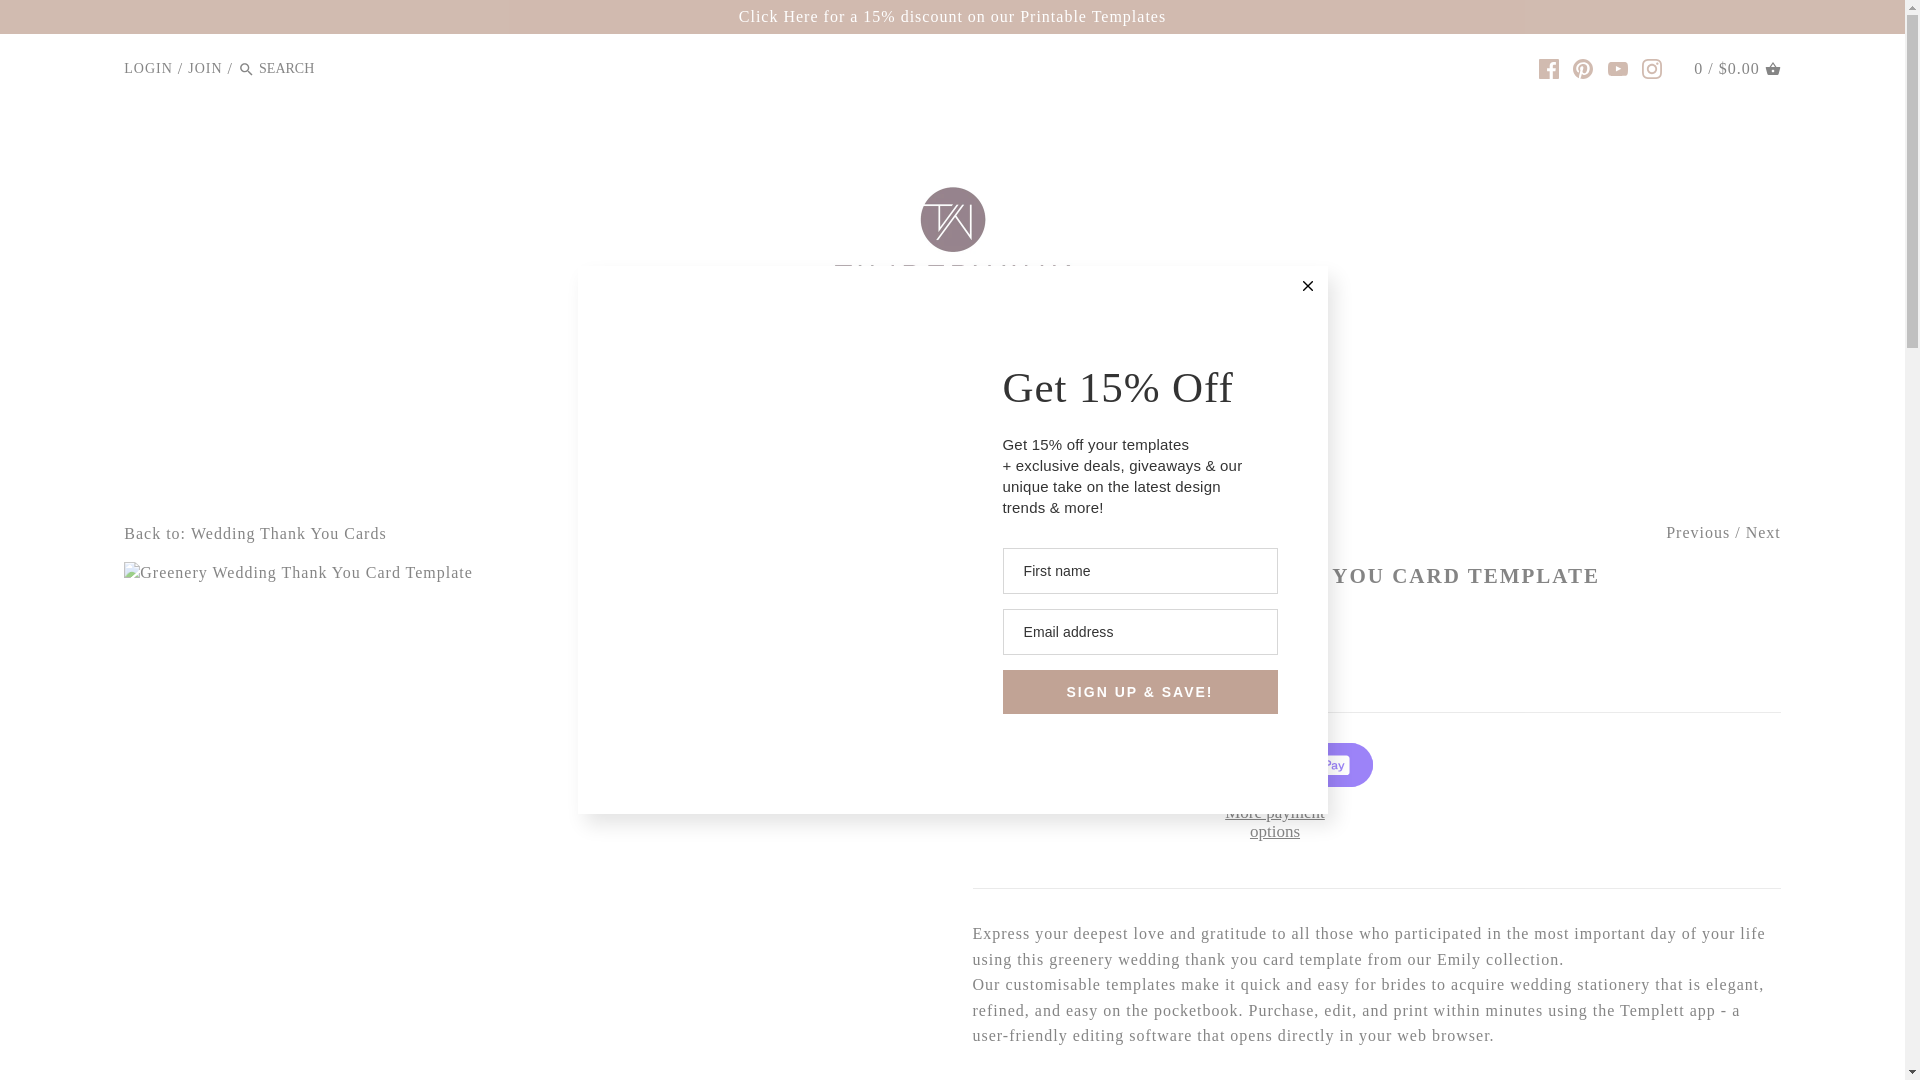  Describe the element at coordinates (1549, 68) in the screenshot. I see `Facebook` at that location.